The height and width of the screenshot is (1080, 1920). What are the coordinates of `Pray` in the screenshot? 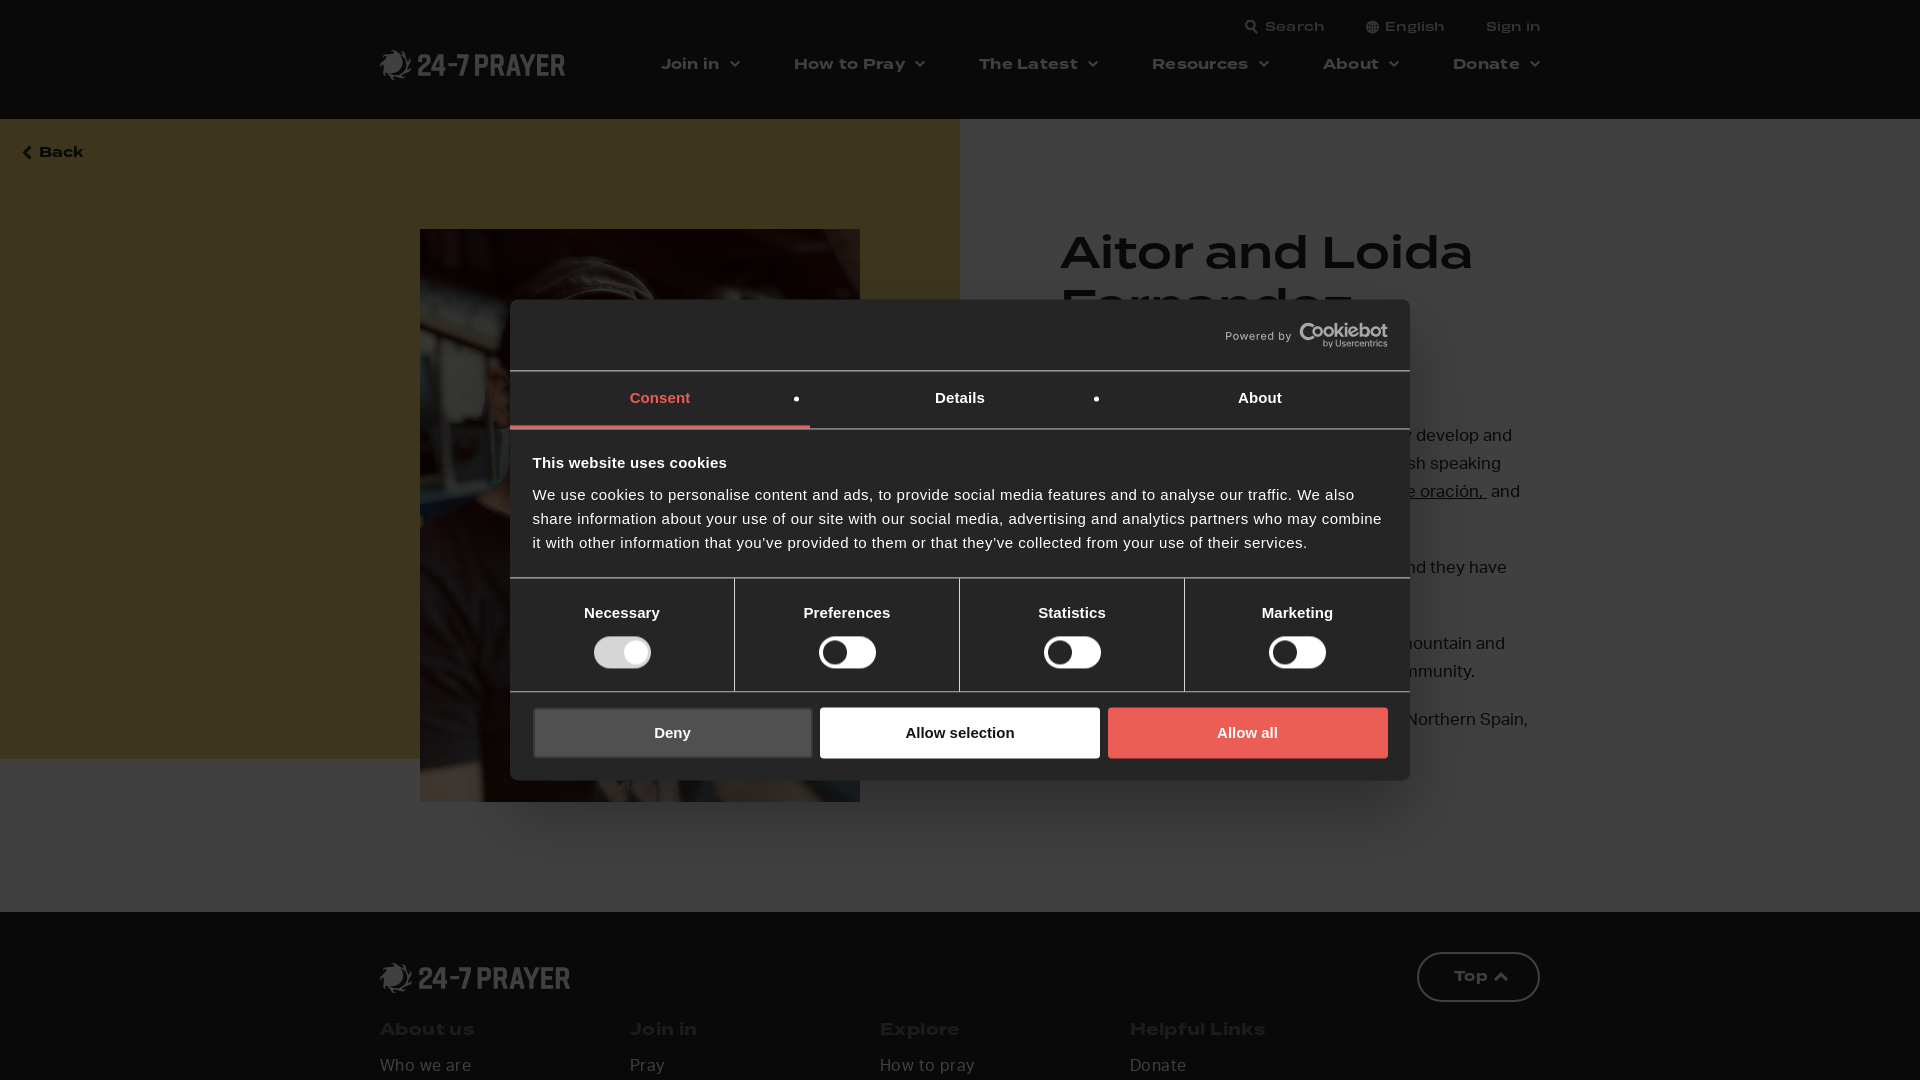 It's located at (648, 1068).